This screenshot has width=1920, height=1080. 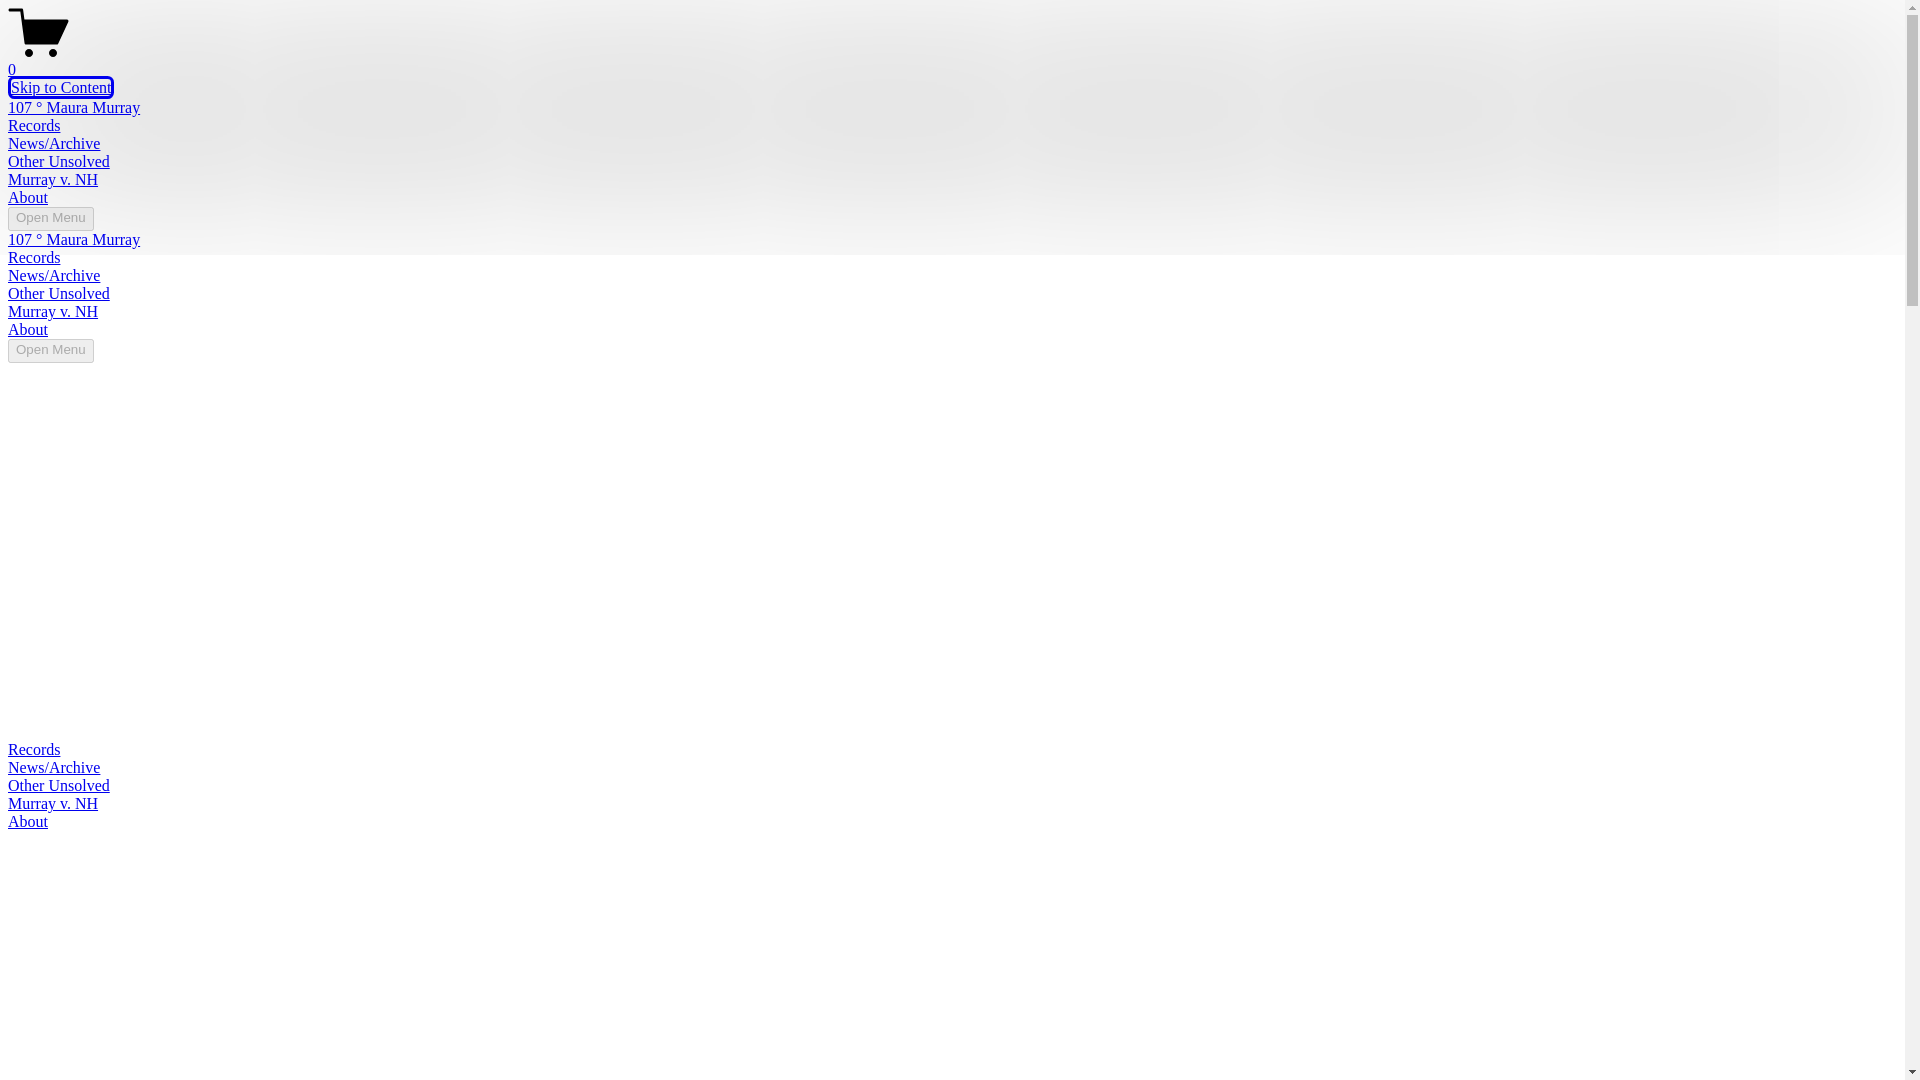 What do you see at coordinates (58, 294) in the screenshot?
I see `Other Unsolved` at bounding box center [58, 294].